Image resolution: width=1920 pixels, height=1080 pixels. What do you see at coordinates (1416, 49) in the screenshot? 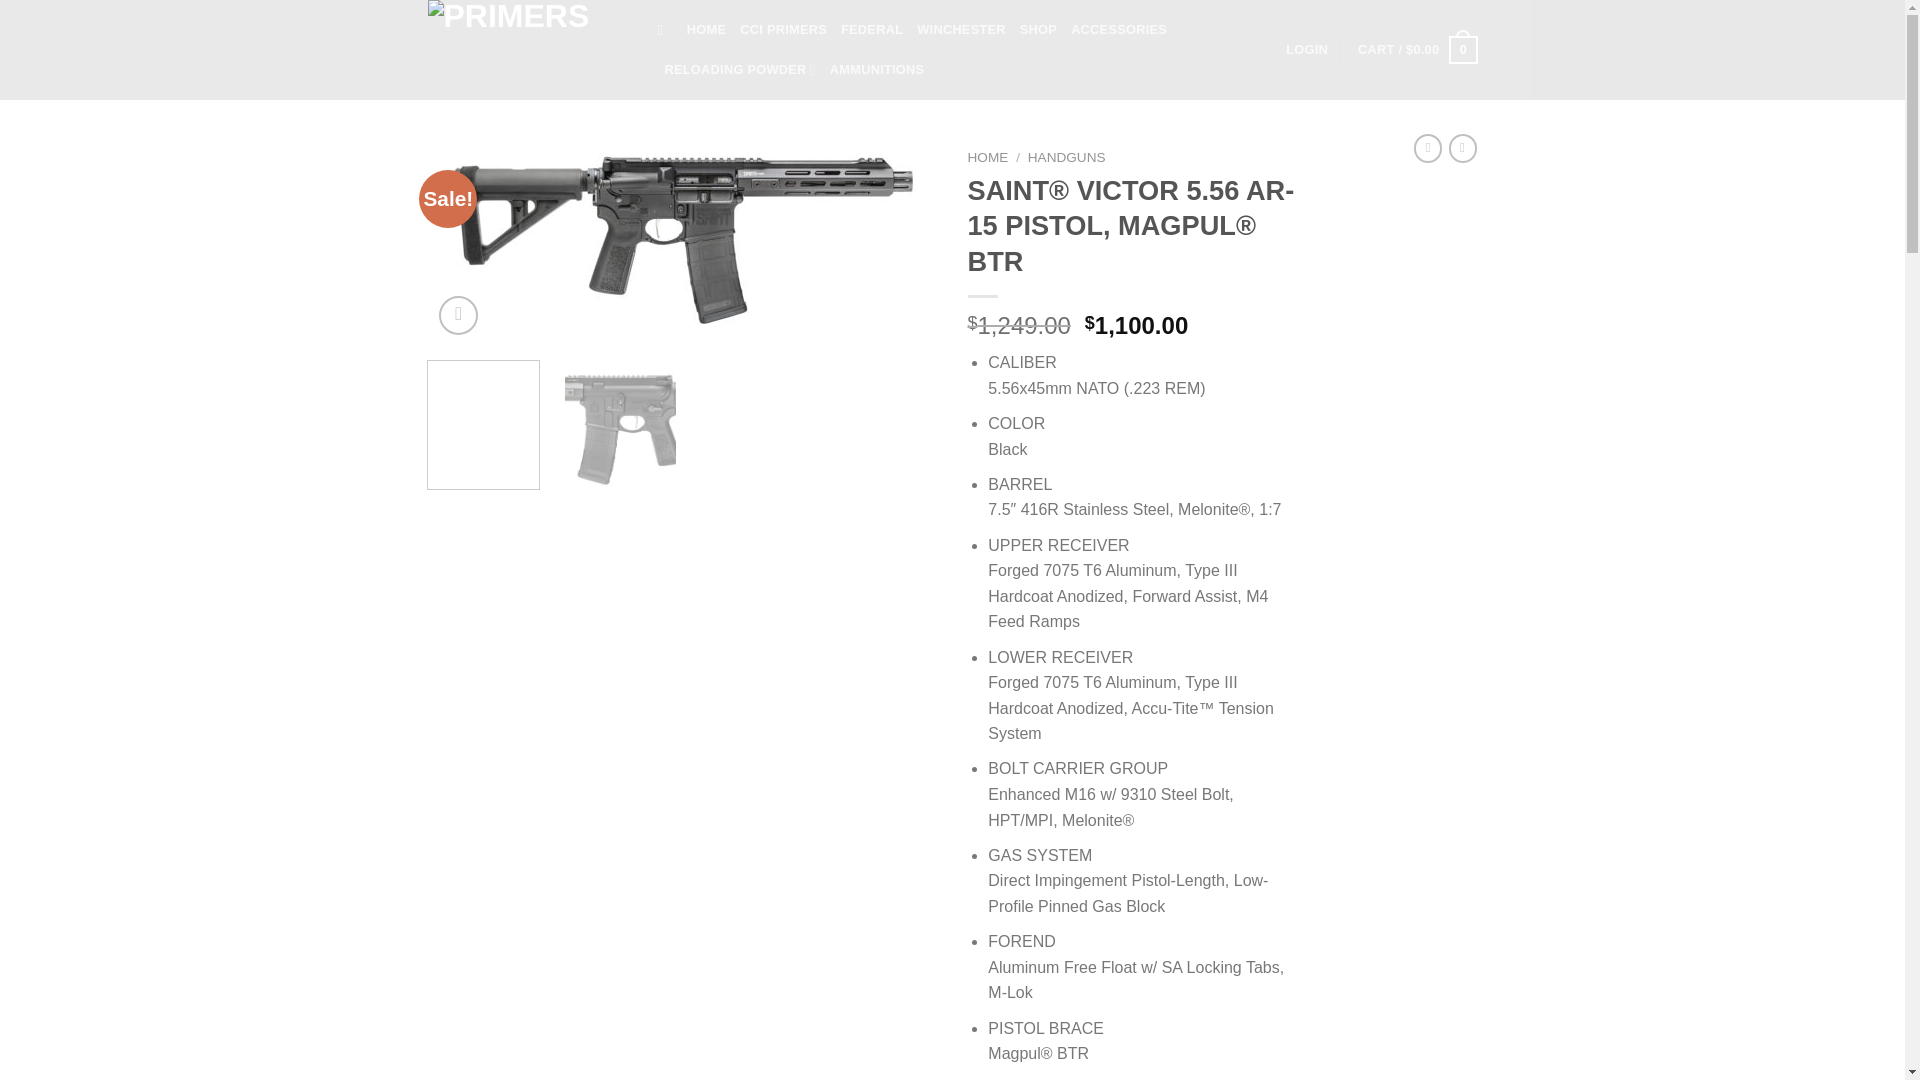
I see `Cart` at bounding box center [1416, 49].